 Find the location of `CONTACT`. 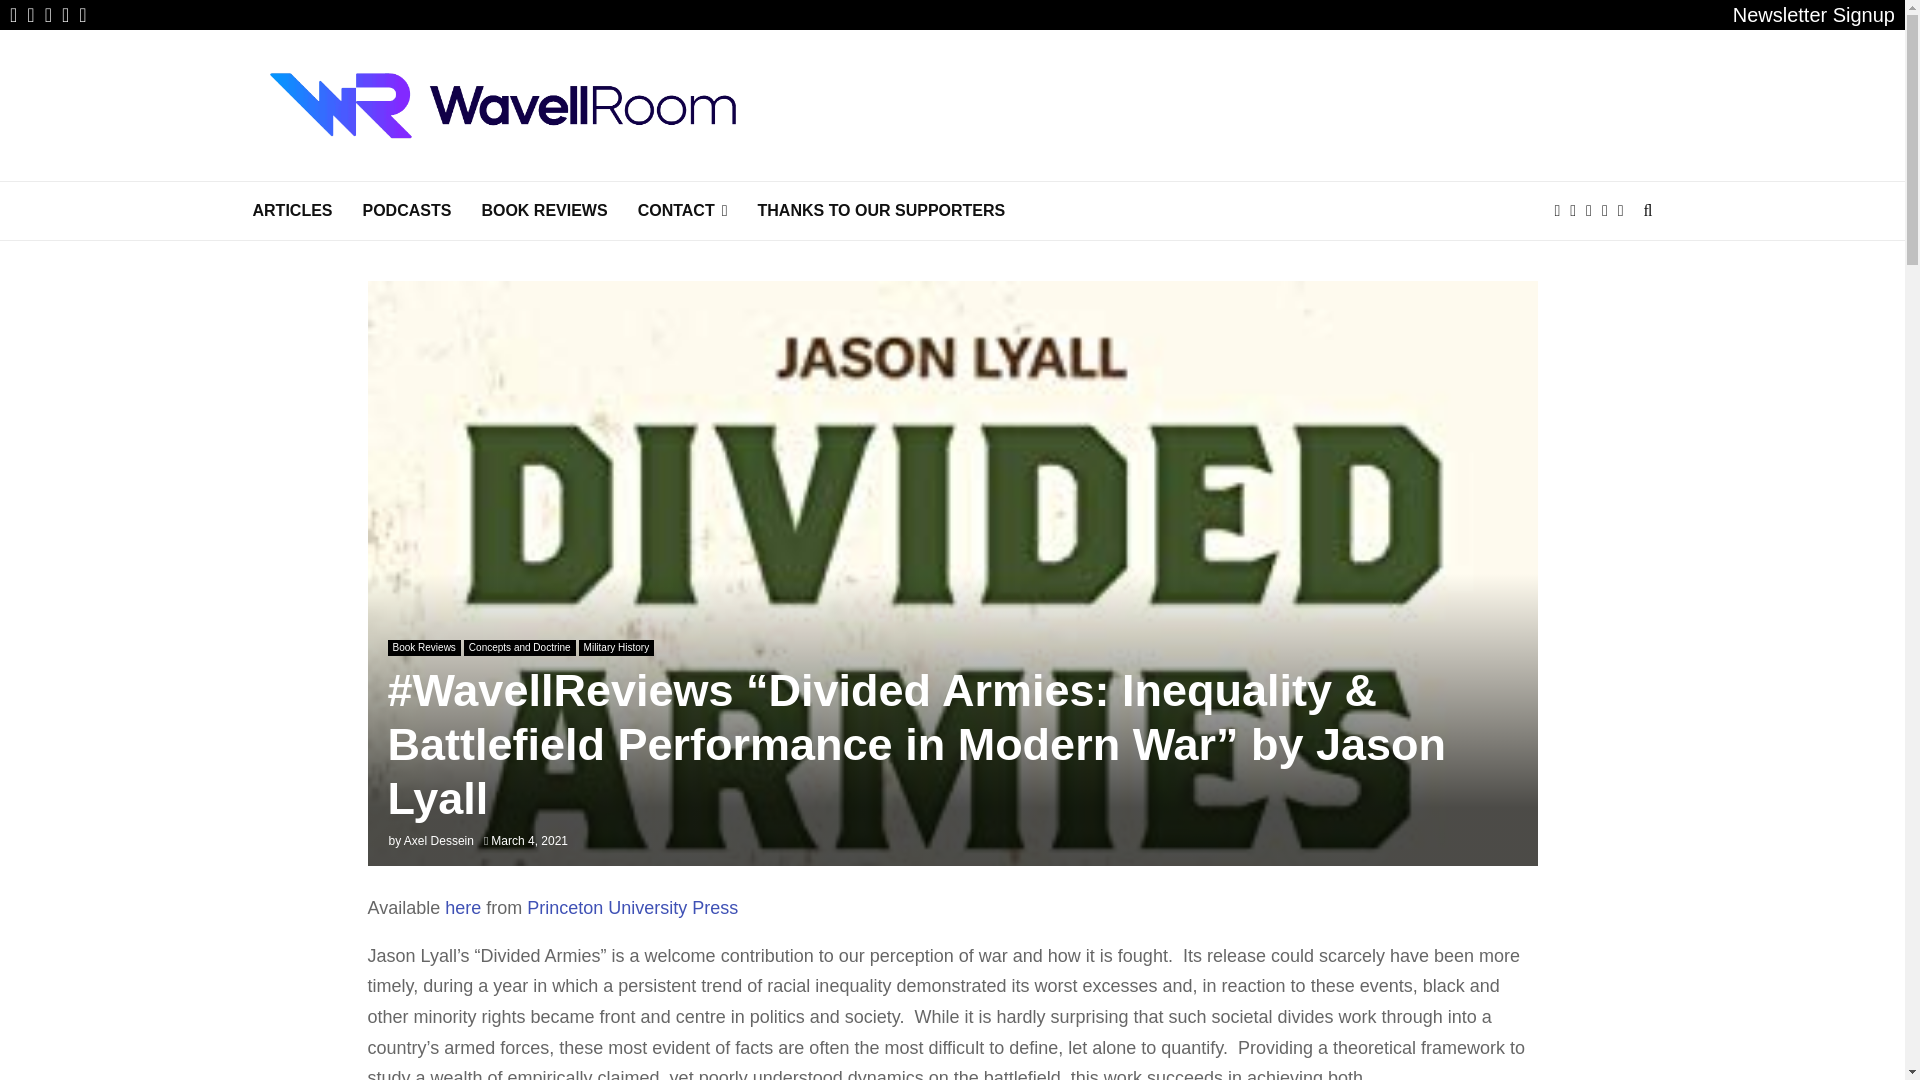

CONTACT is located at coordinates (682, 210).